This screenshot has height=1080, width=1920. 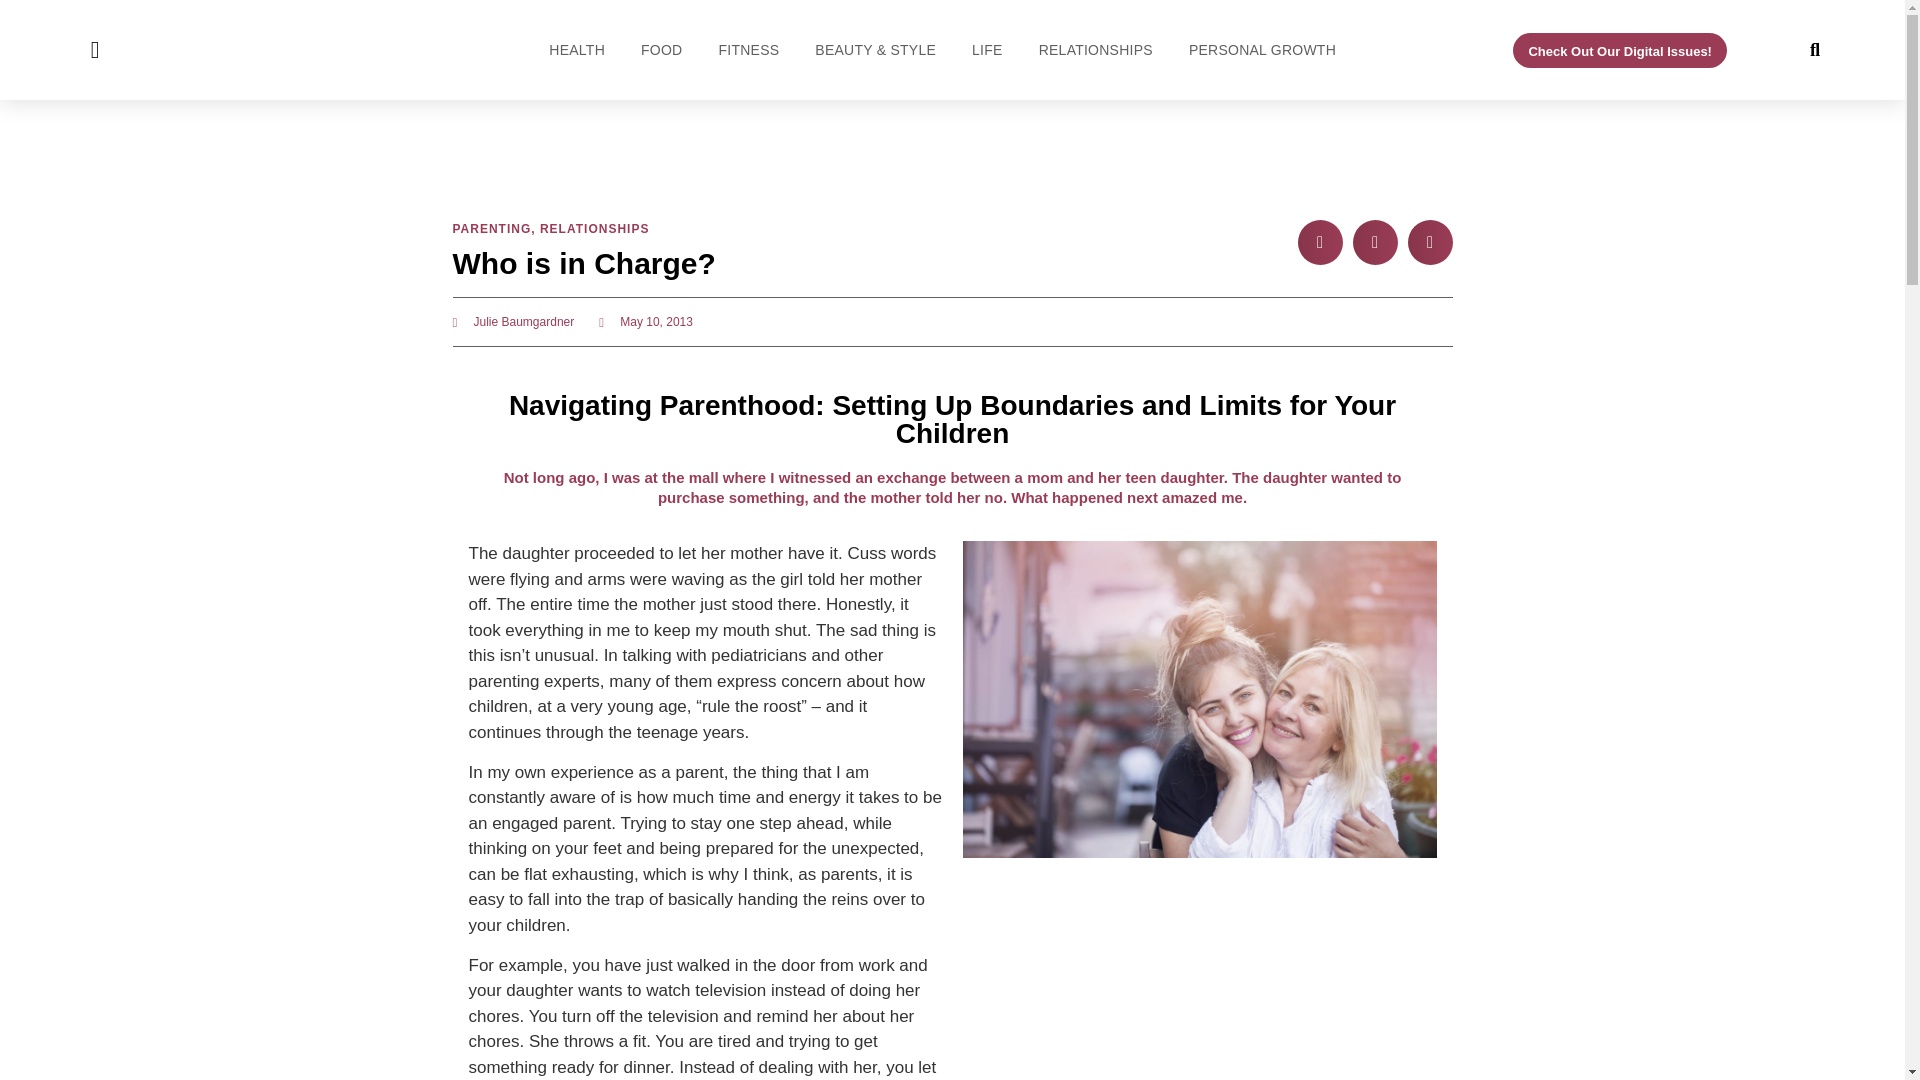 I want to click on RELATIONSHIPS, so click(x=1095, y=49).